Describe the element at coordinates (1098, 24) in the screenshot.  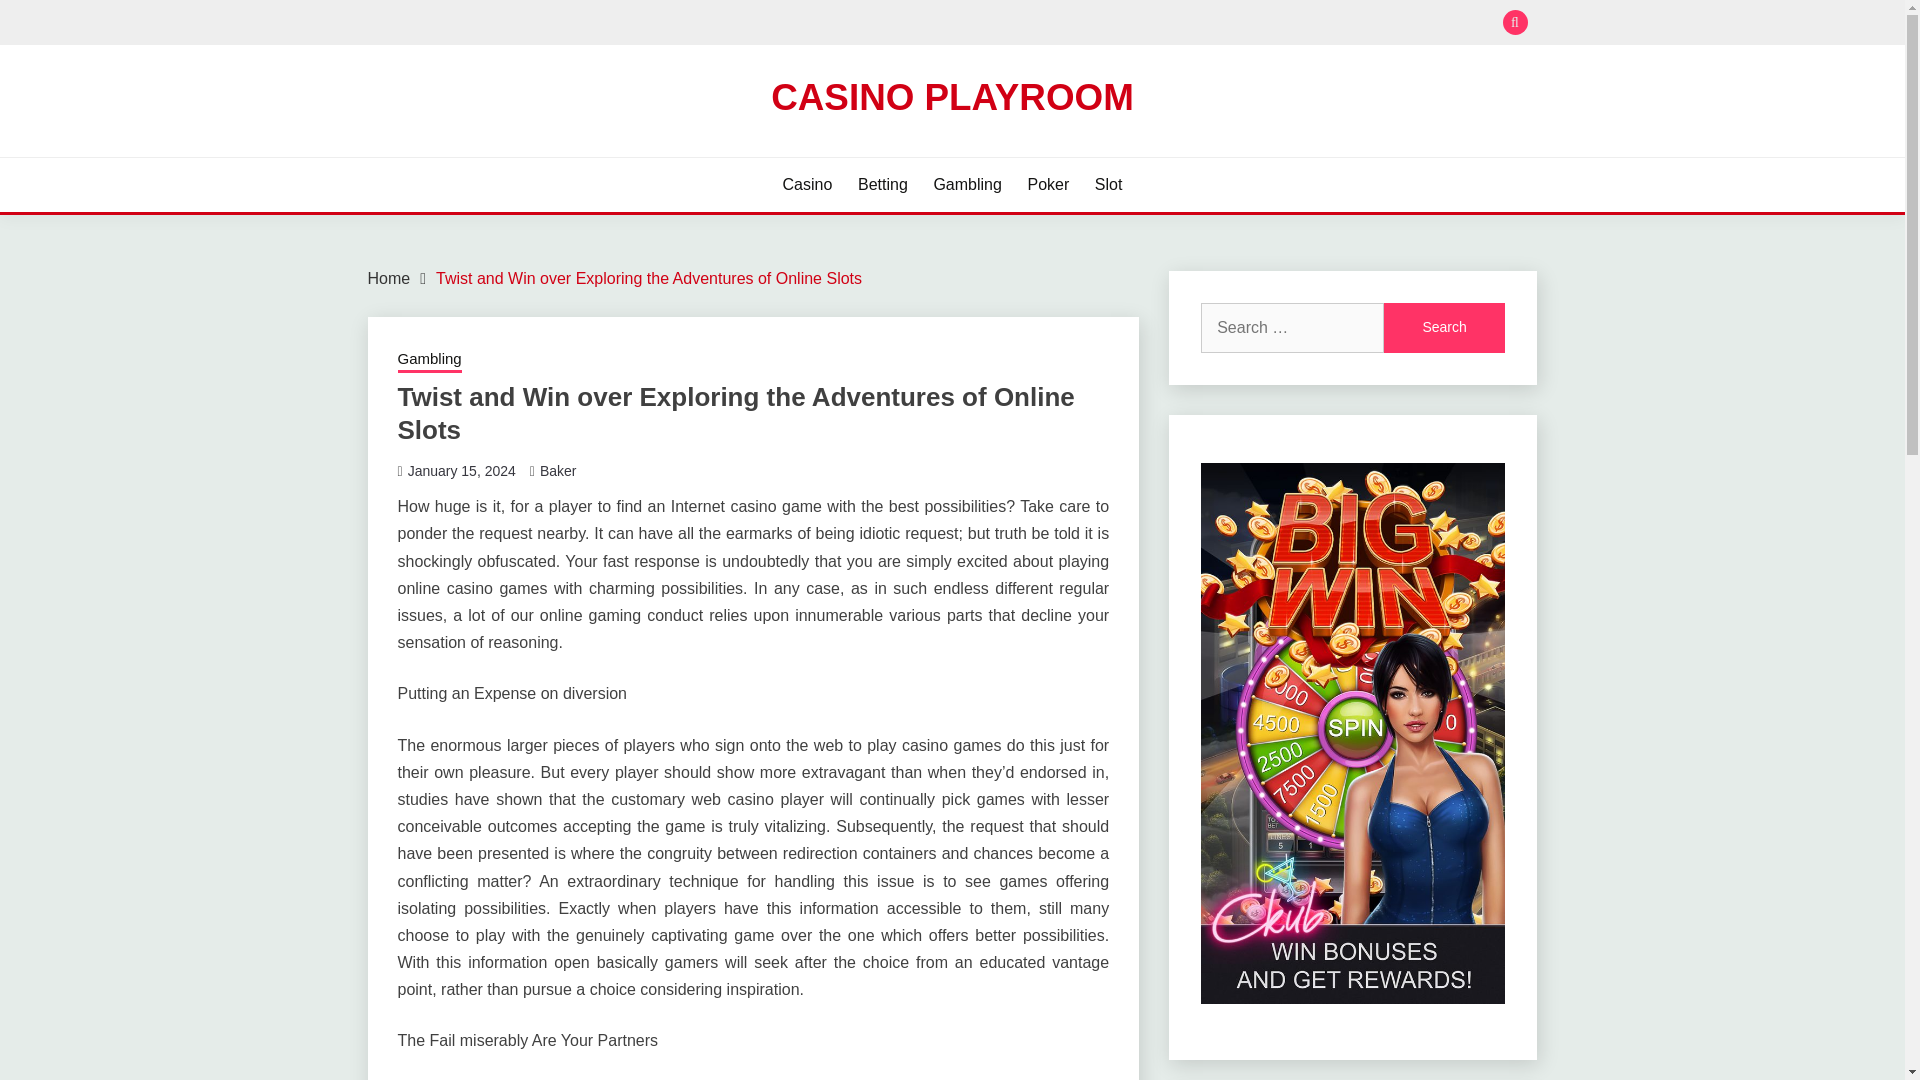
I see `Search` at that location.